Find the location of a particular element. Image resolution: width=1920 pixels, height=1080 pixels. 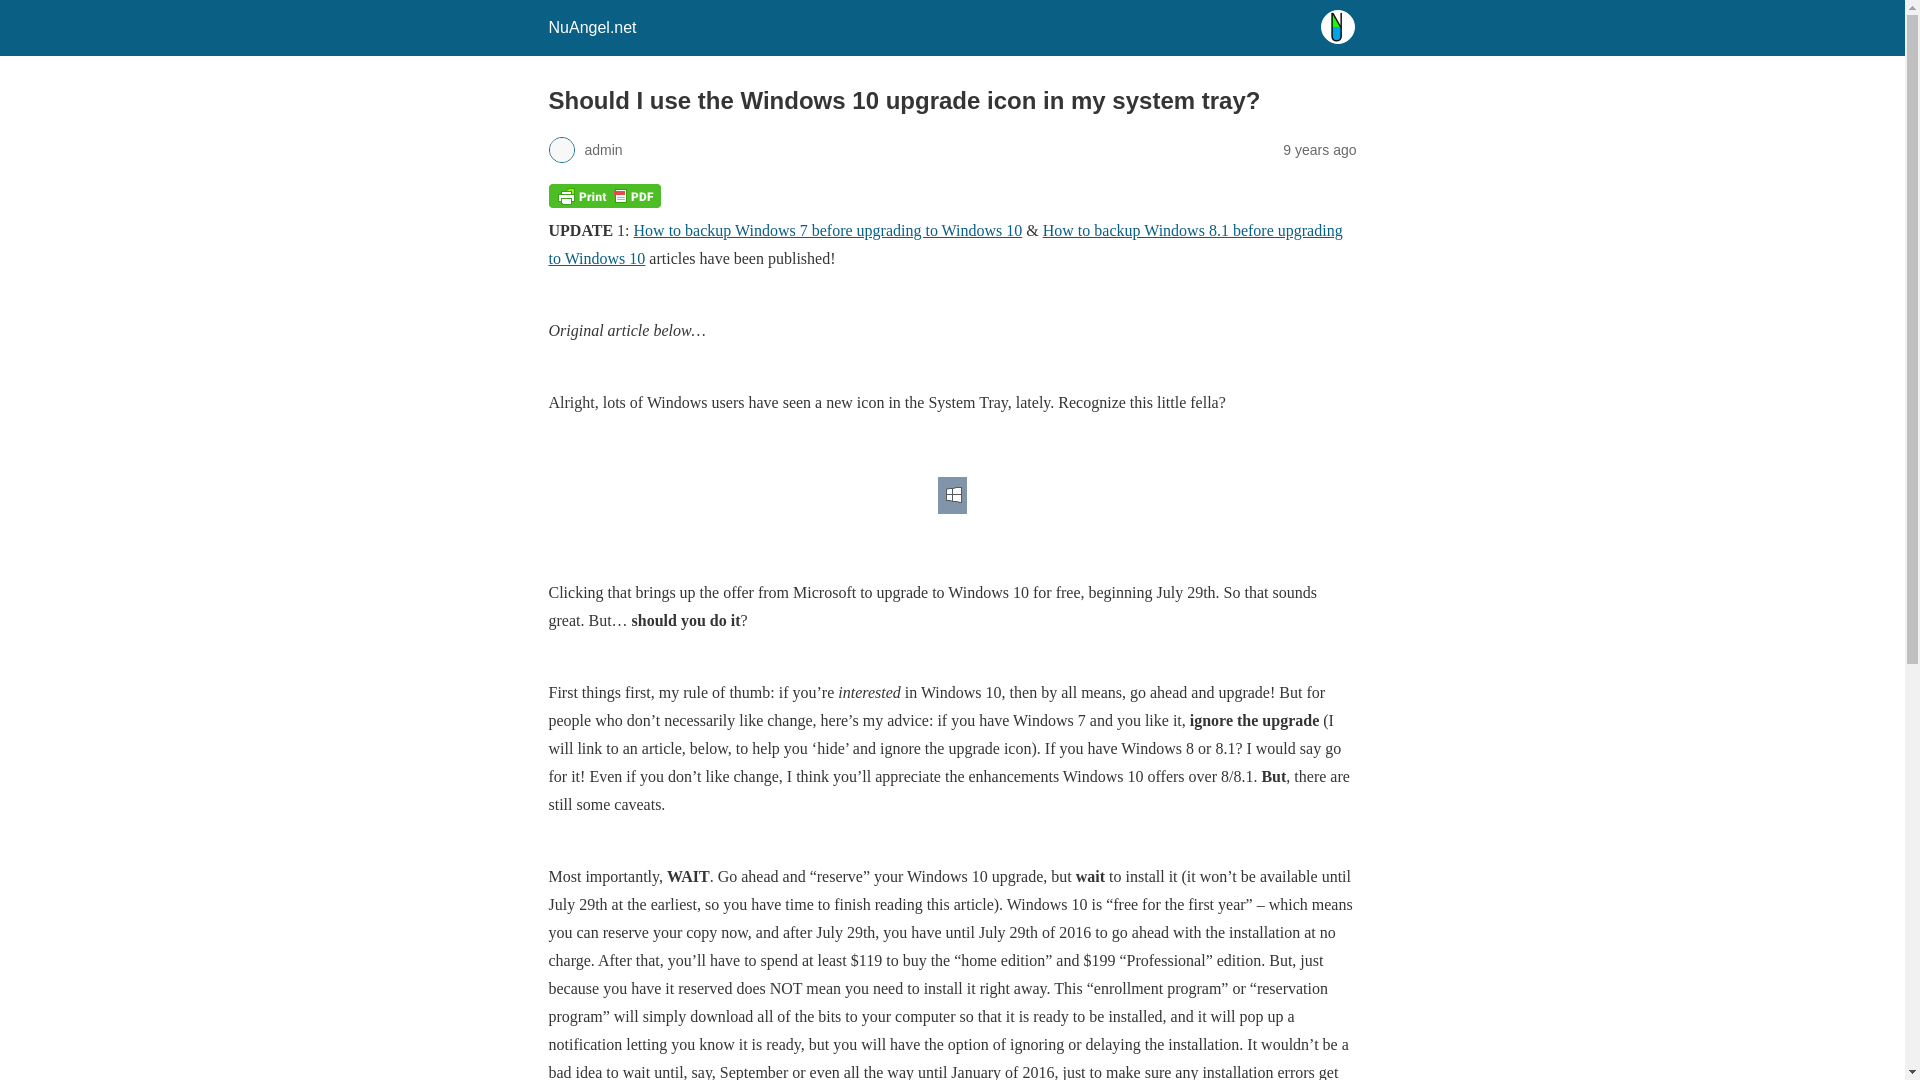

How to backup Windows 7 before upgrading to Windows 10 is located at coordinates (828, 230).